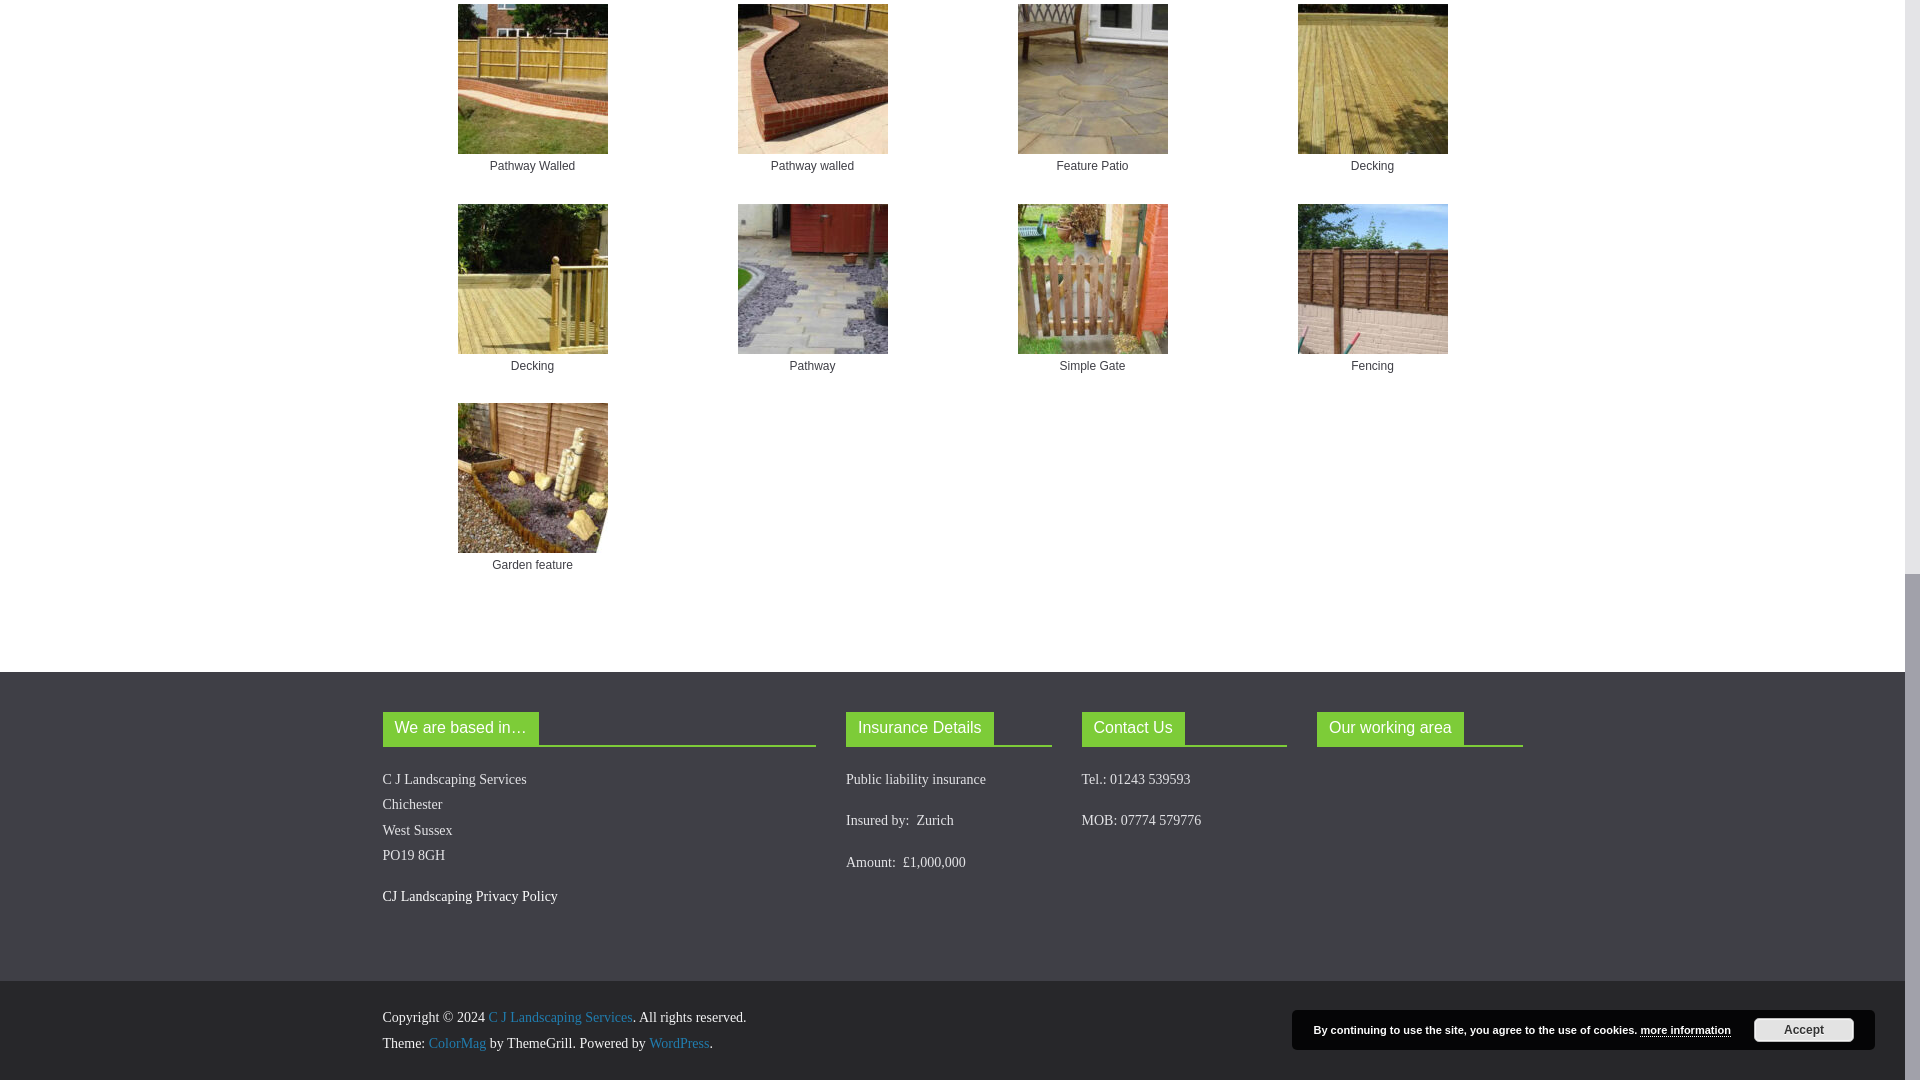 The height and width of the screenshot is (1080, 1920). Describe the element at coordinates (559, 1016) in the screenshot. I see `C J Landscaping Services` at that location.